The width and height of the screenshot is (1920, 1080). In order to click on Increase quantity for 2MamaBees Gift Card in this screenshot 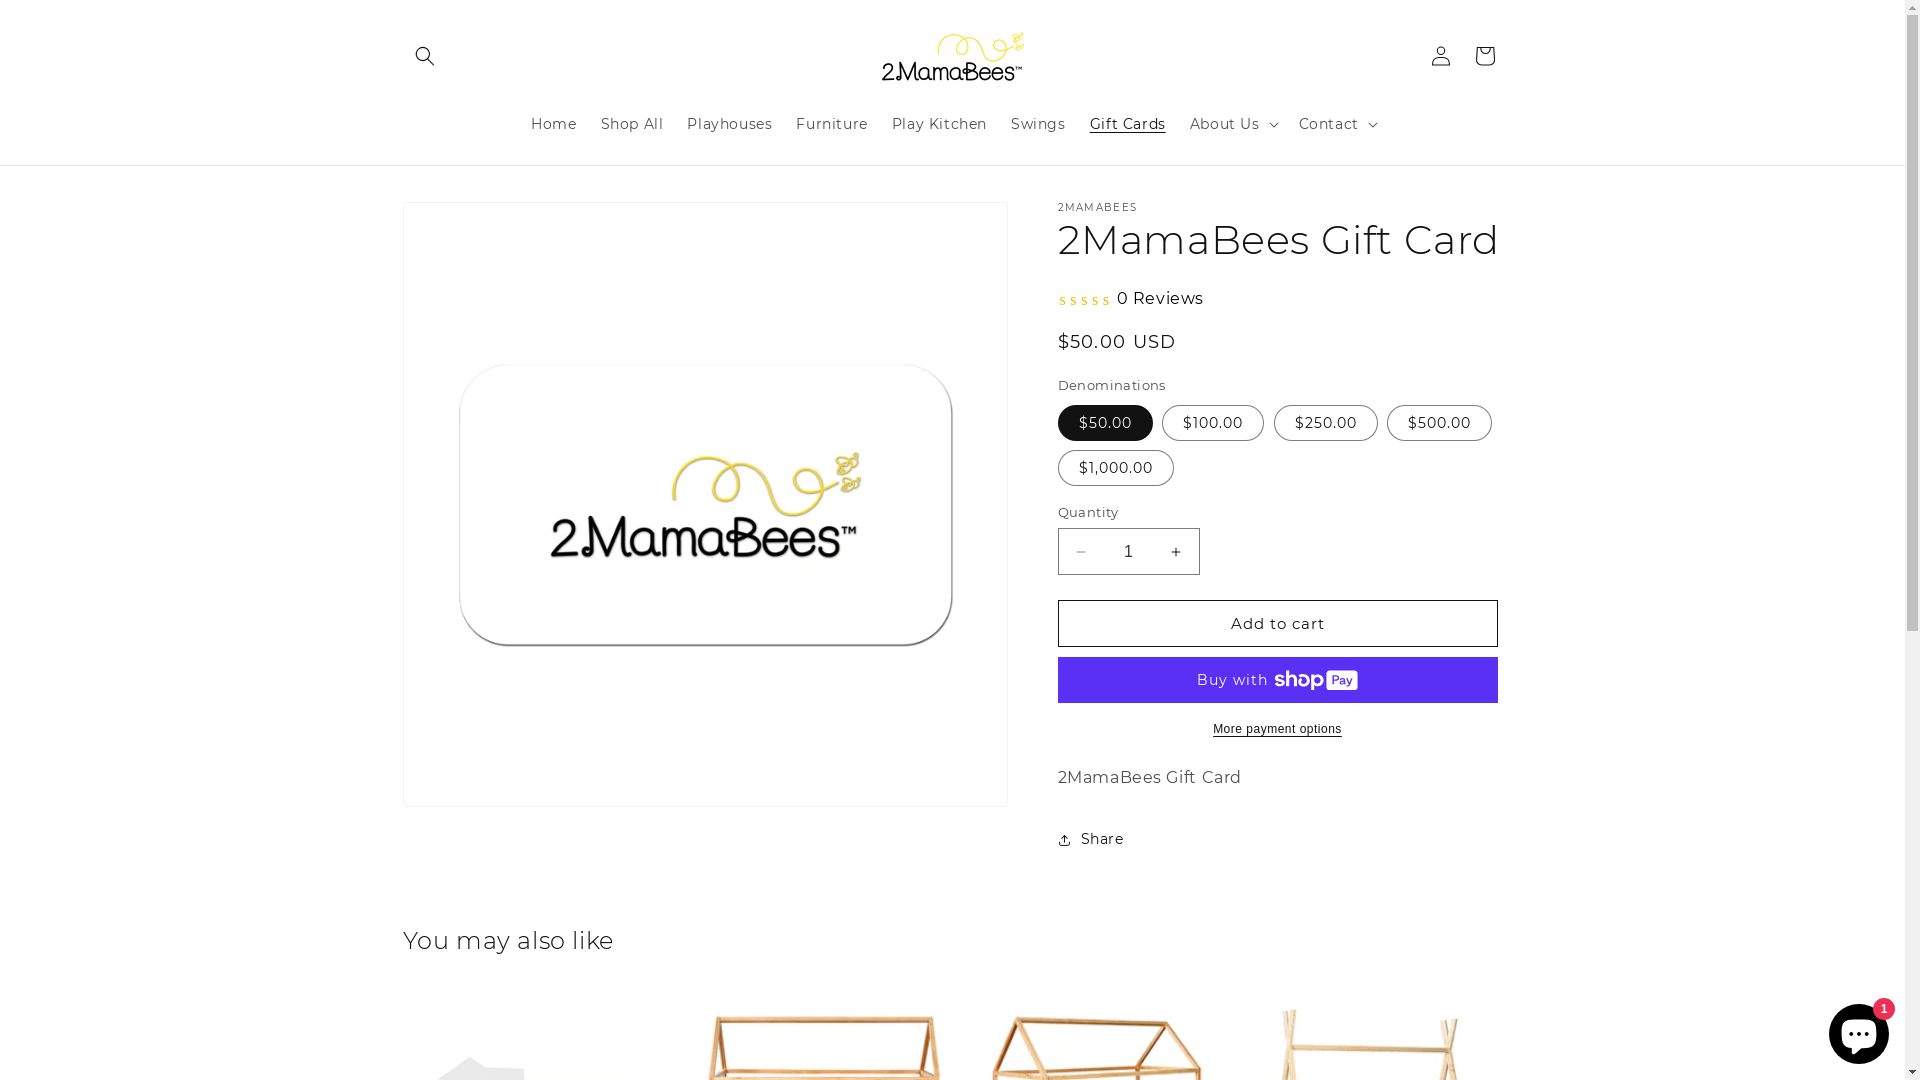, I will do `click(1176, 552)`.